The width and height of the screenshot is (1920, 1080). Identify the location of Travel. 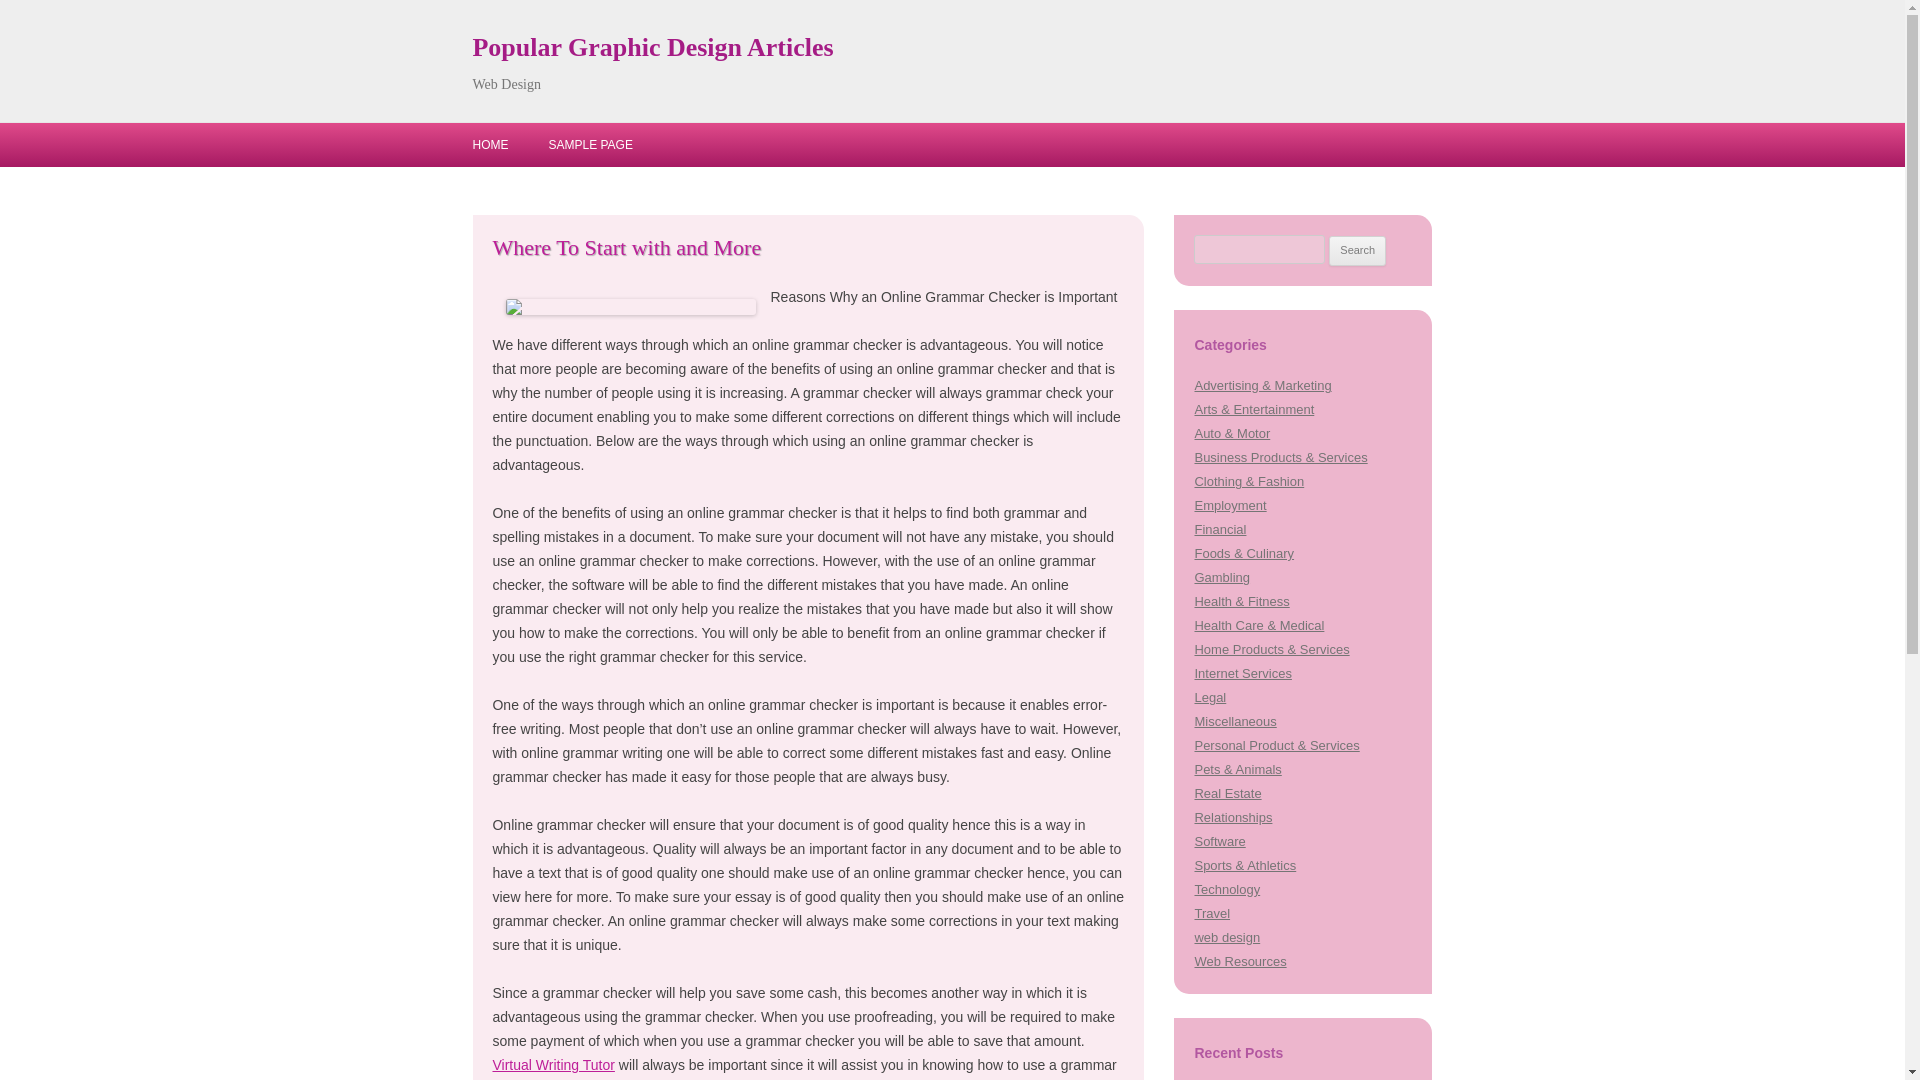
(1212, 914).